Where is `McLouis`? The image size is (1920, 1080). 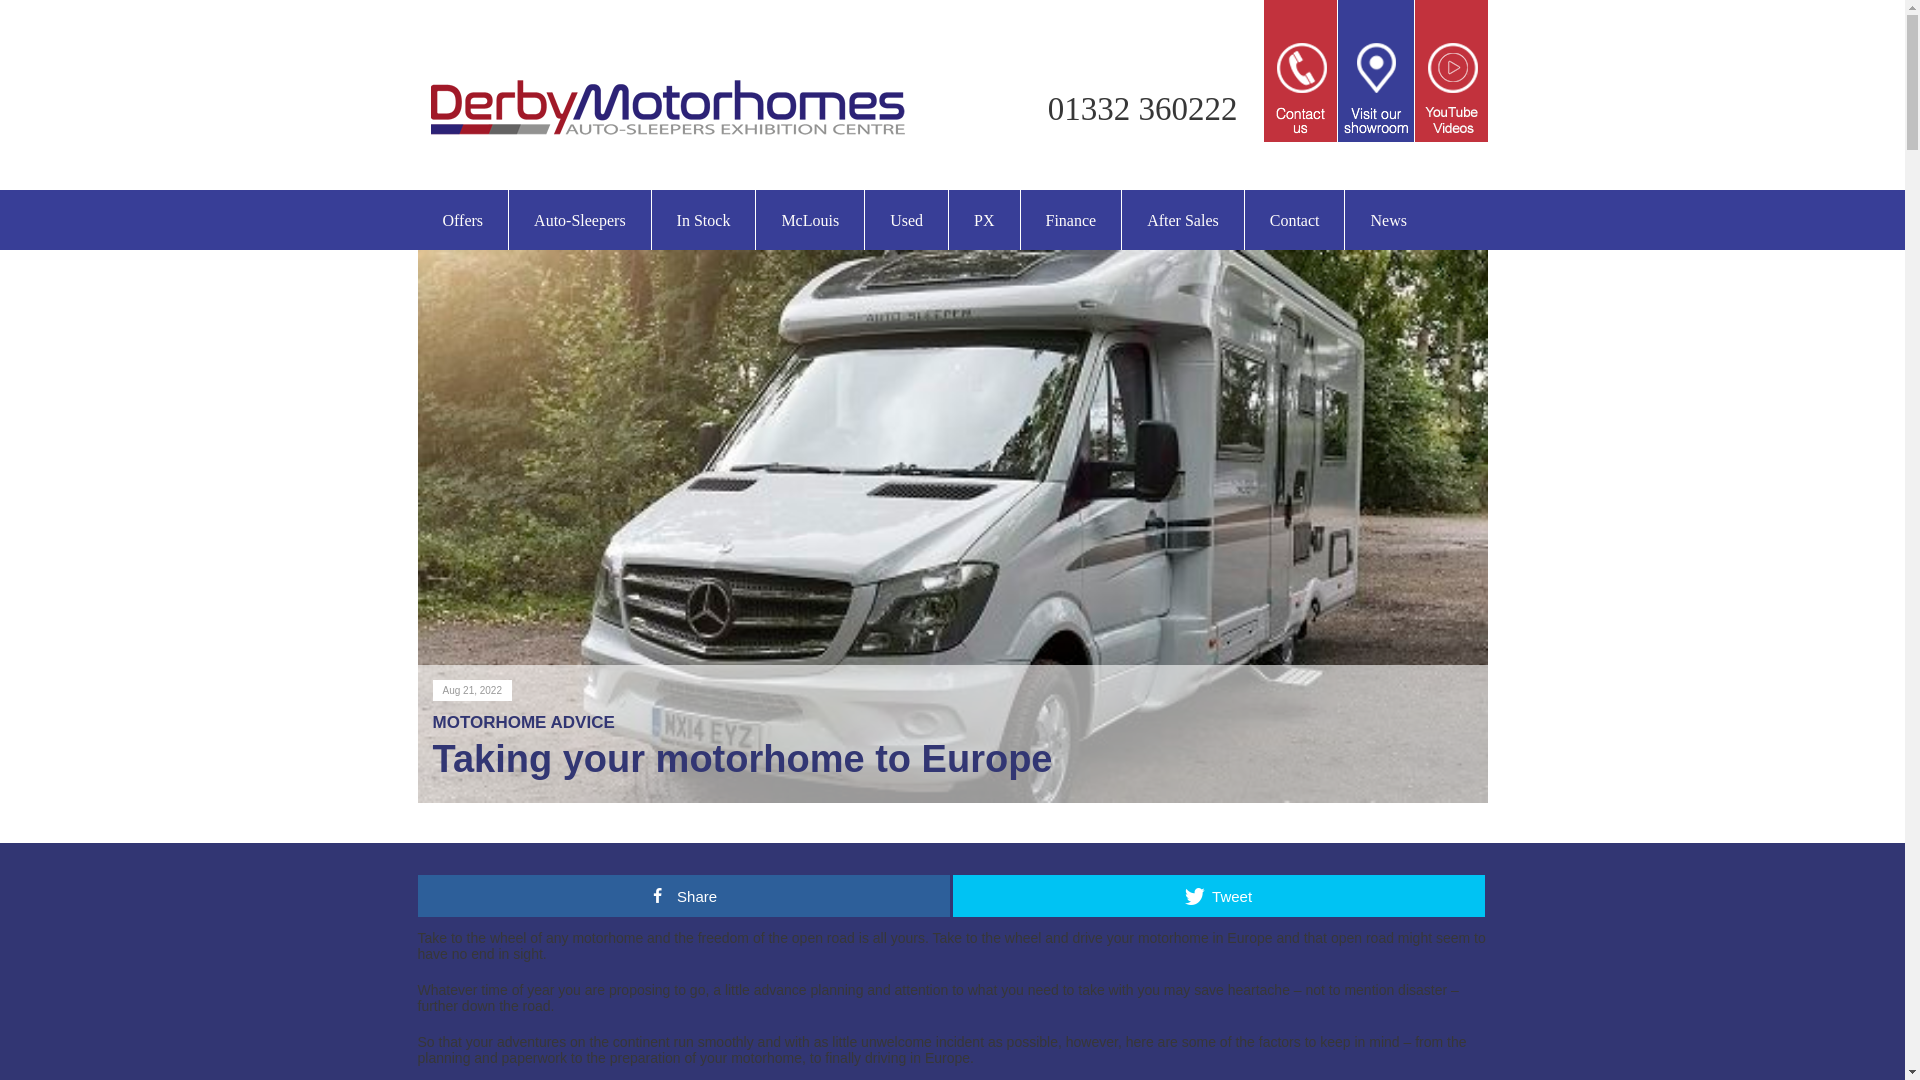
McLouis is located at coordinates (810, 220).